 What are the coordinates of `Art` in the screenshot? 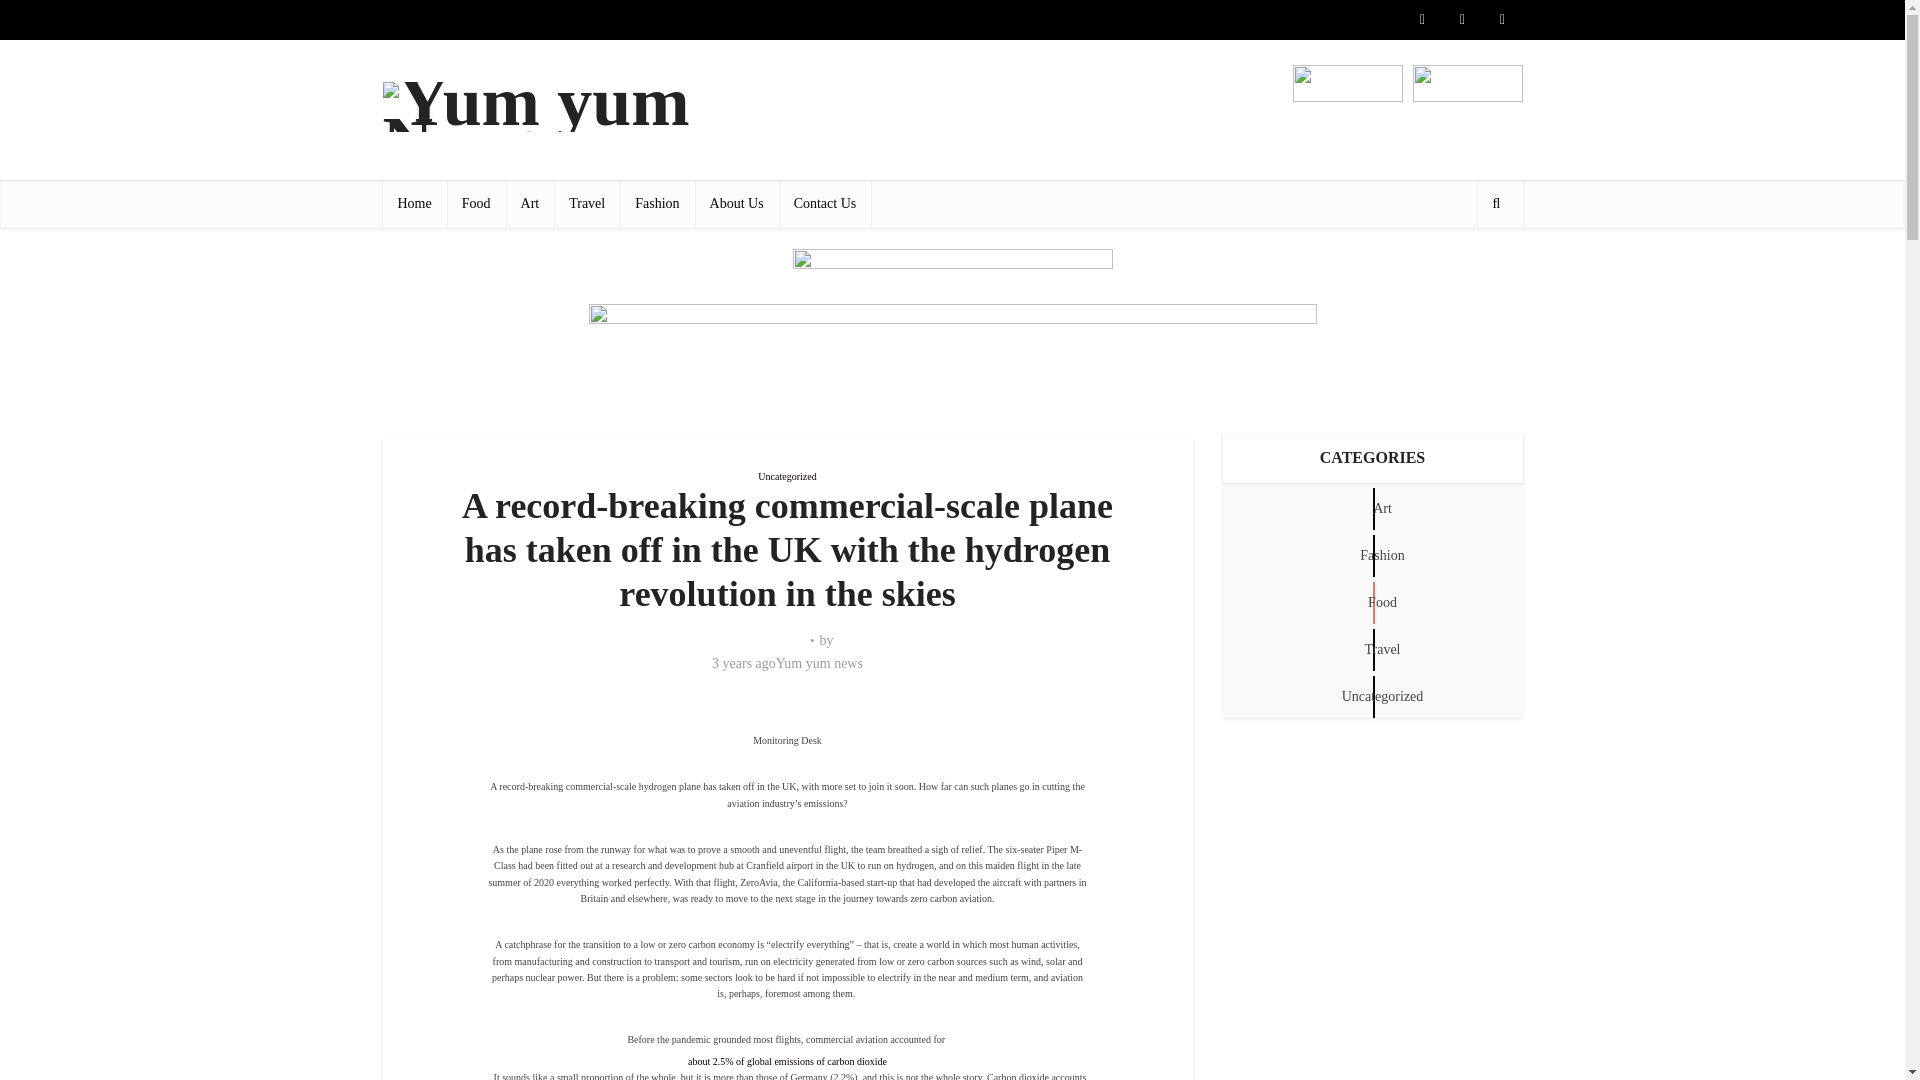 It's located at (530, 204).